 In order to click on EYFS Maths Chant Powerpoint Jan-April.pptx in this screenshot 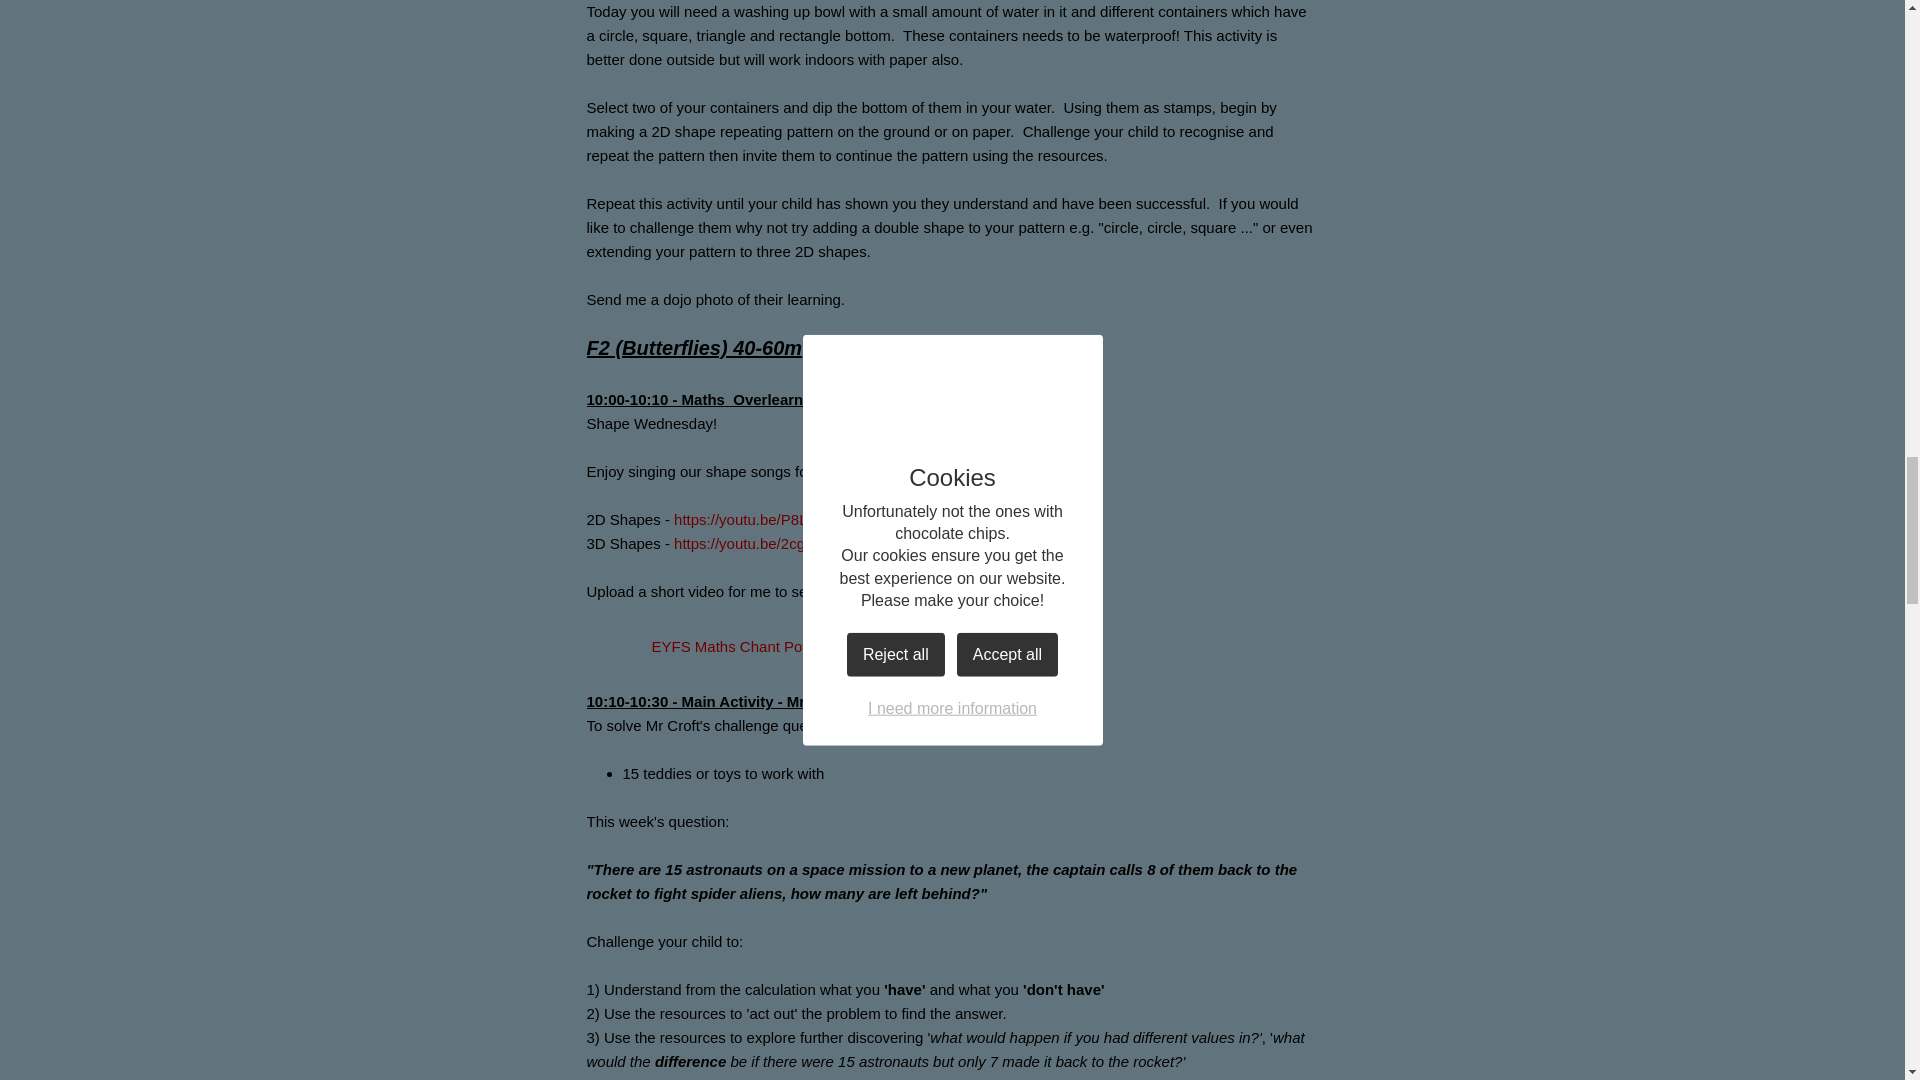, I will do `click(770, 646)`.